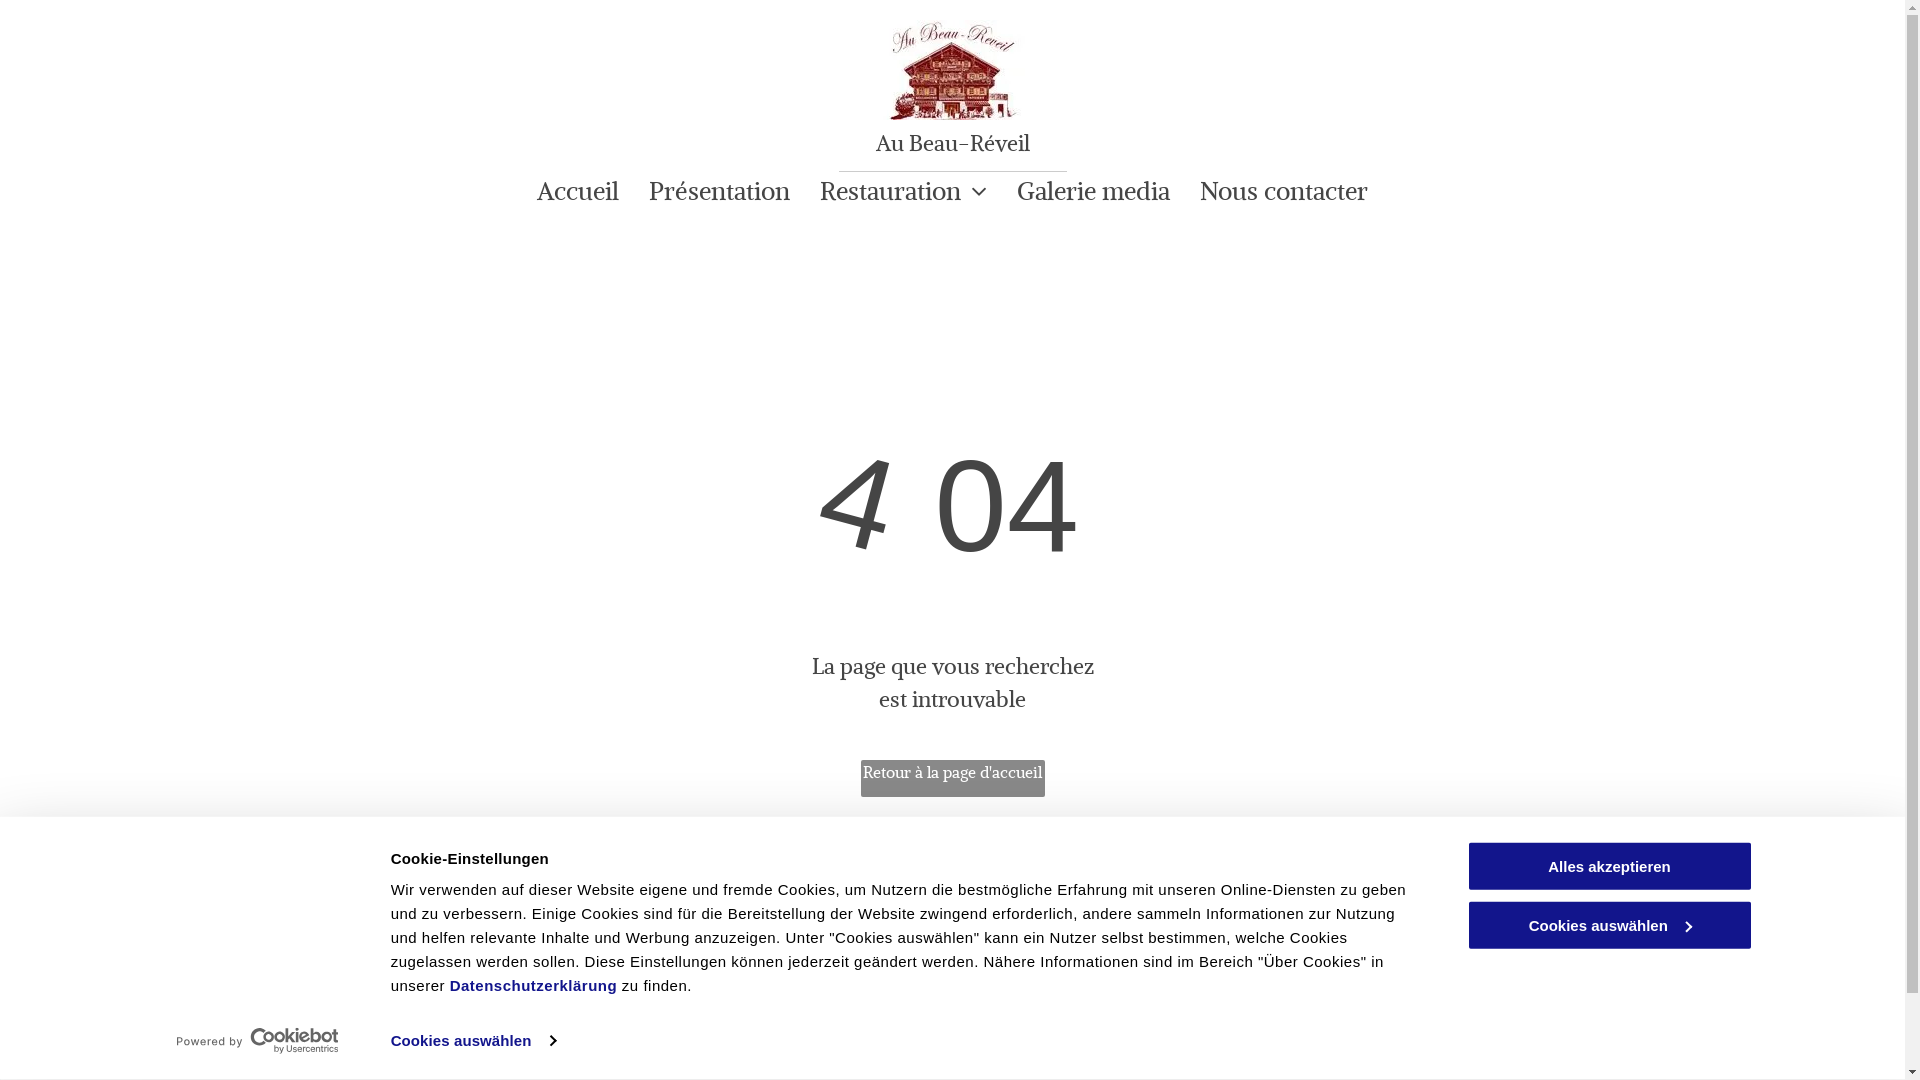 The width and height of the screenshot is (1920, 1080). What do you see at coordinates (1609, 866) in the screenshot?
I see `Alles akzeptieren` at bounding box center [1609, 866].